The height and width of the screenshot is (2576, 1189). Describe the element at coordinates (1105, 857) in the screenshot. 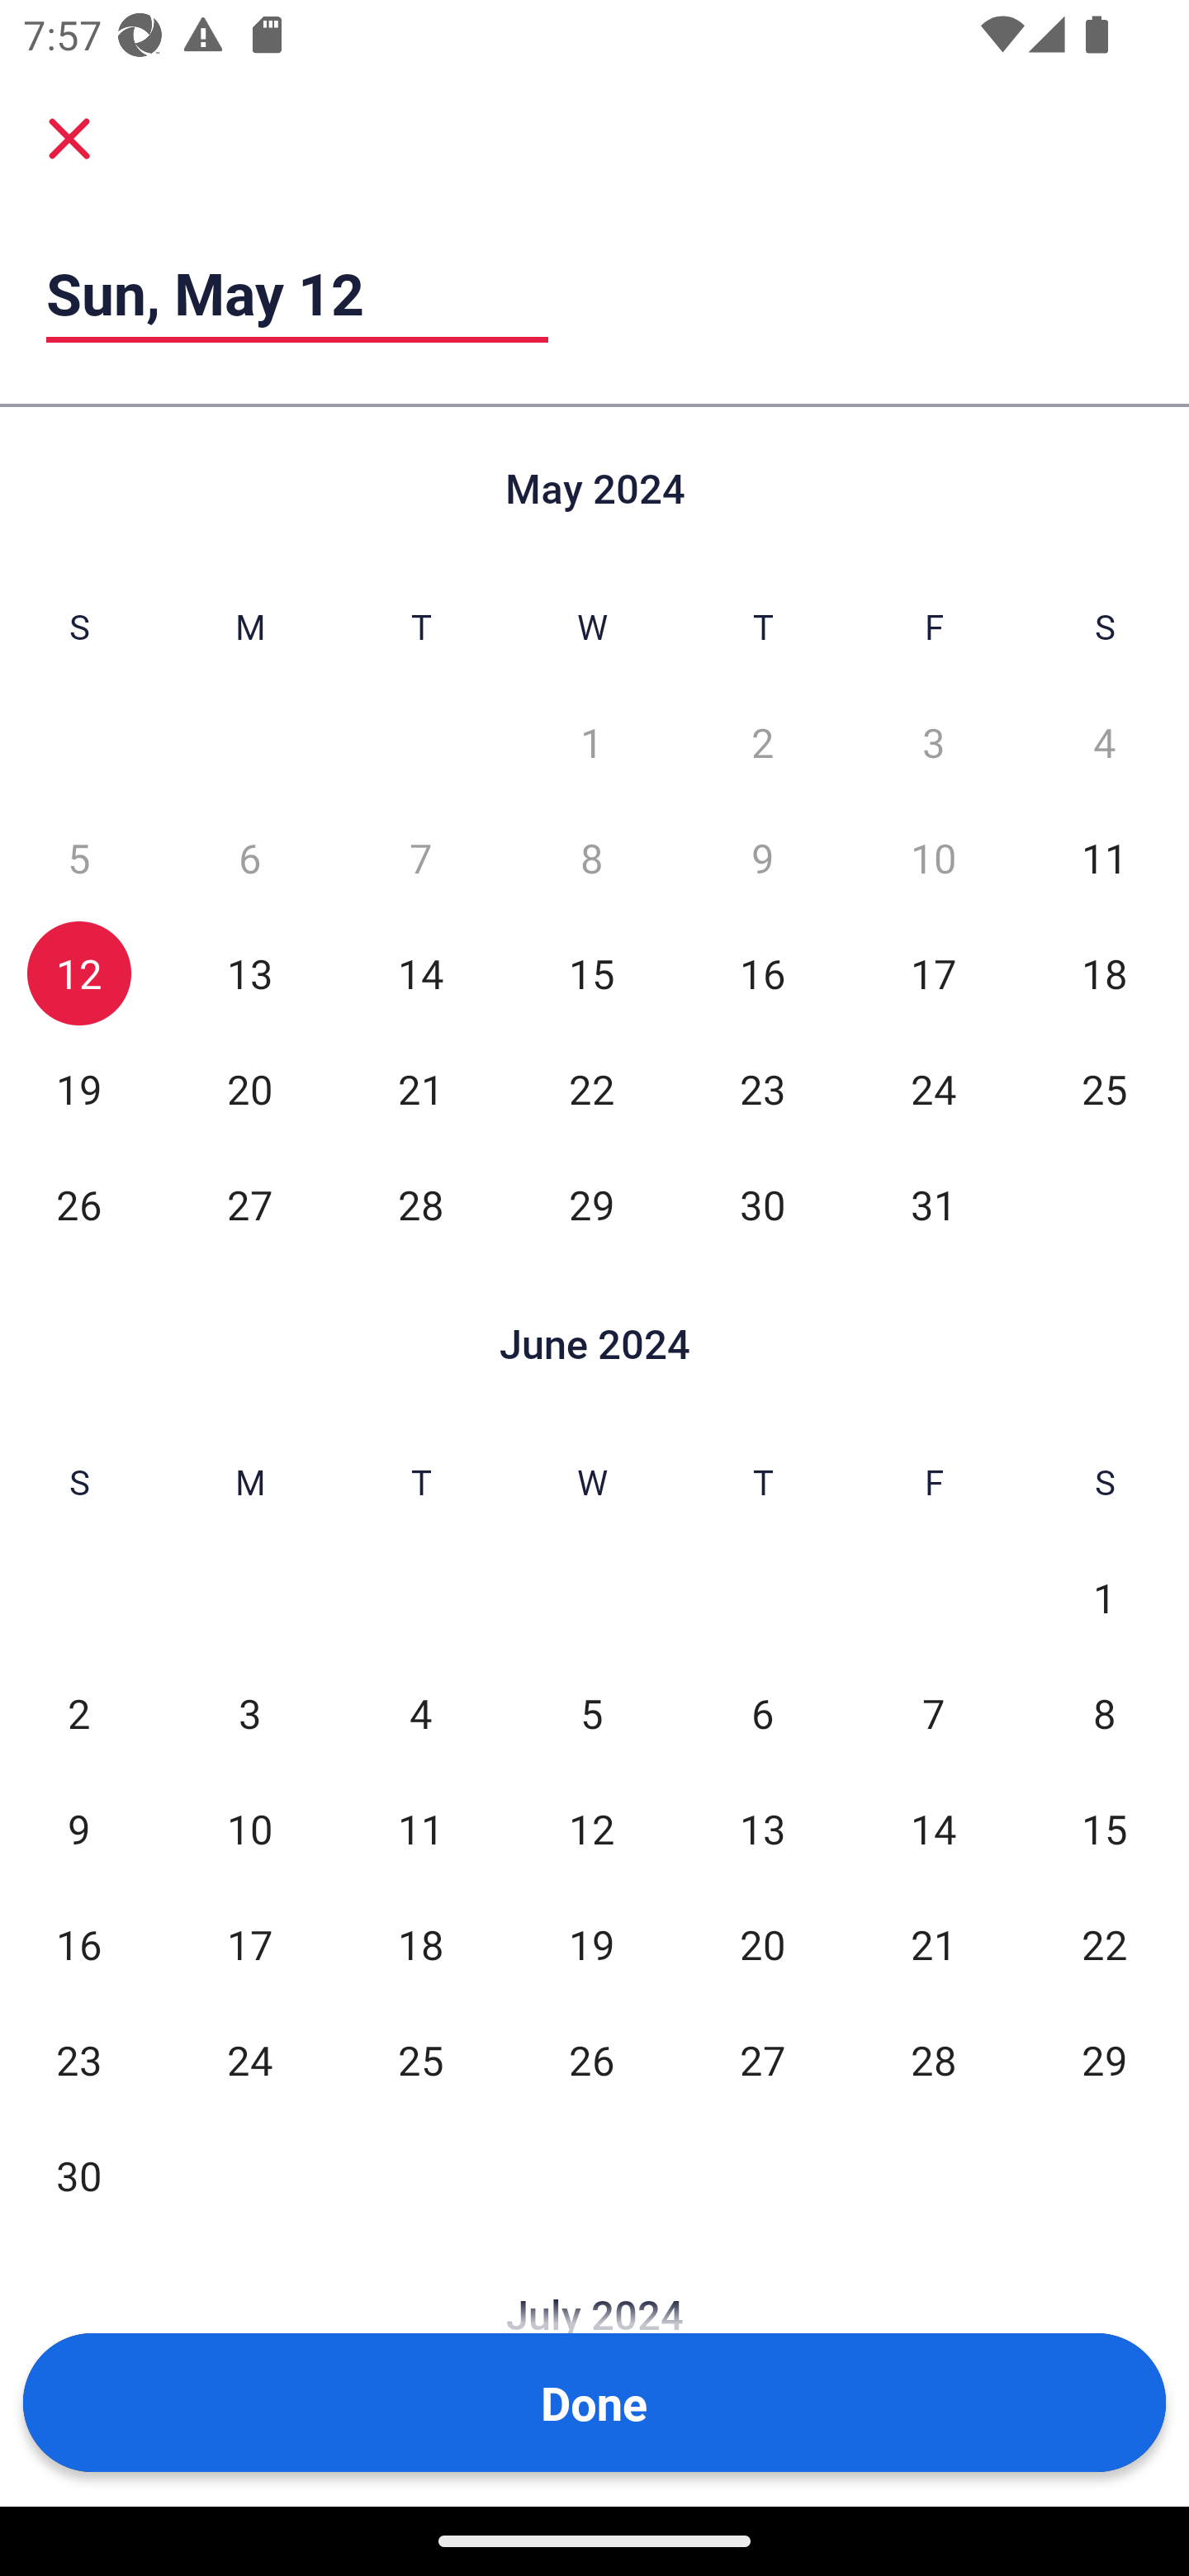

I see `11 Sat, May 11, Not Selected` at that location.